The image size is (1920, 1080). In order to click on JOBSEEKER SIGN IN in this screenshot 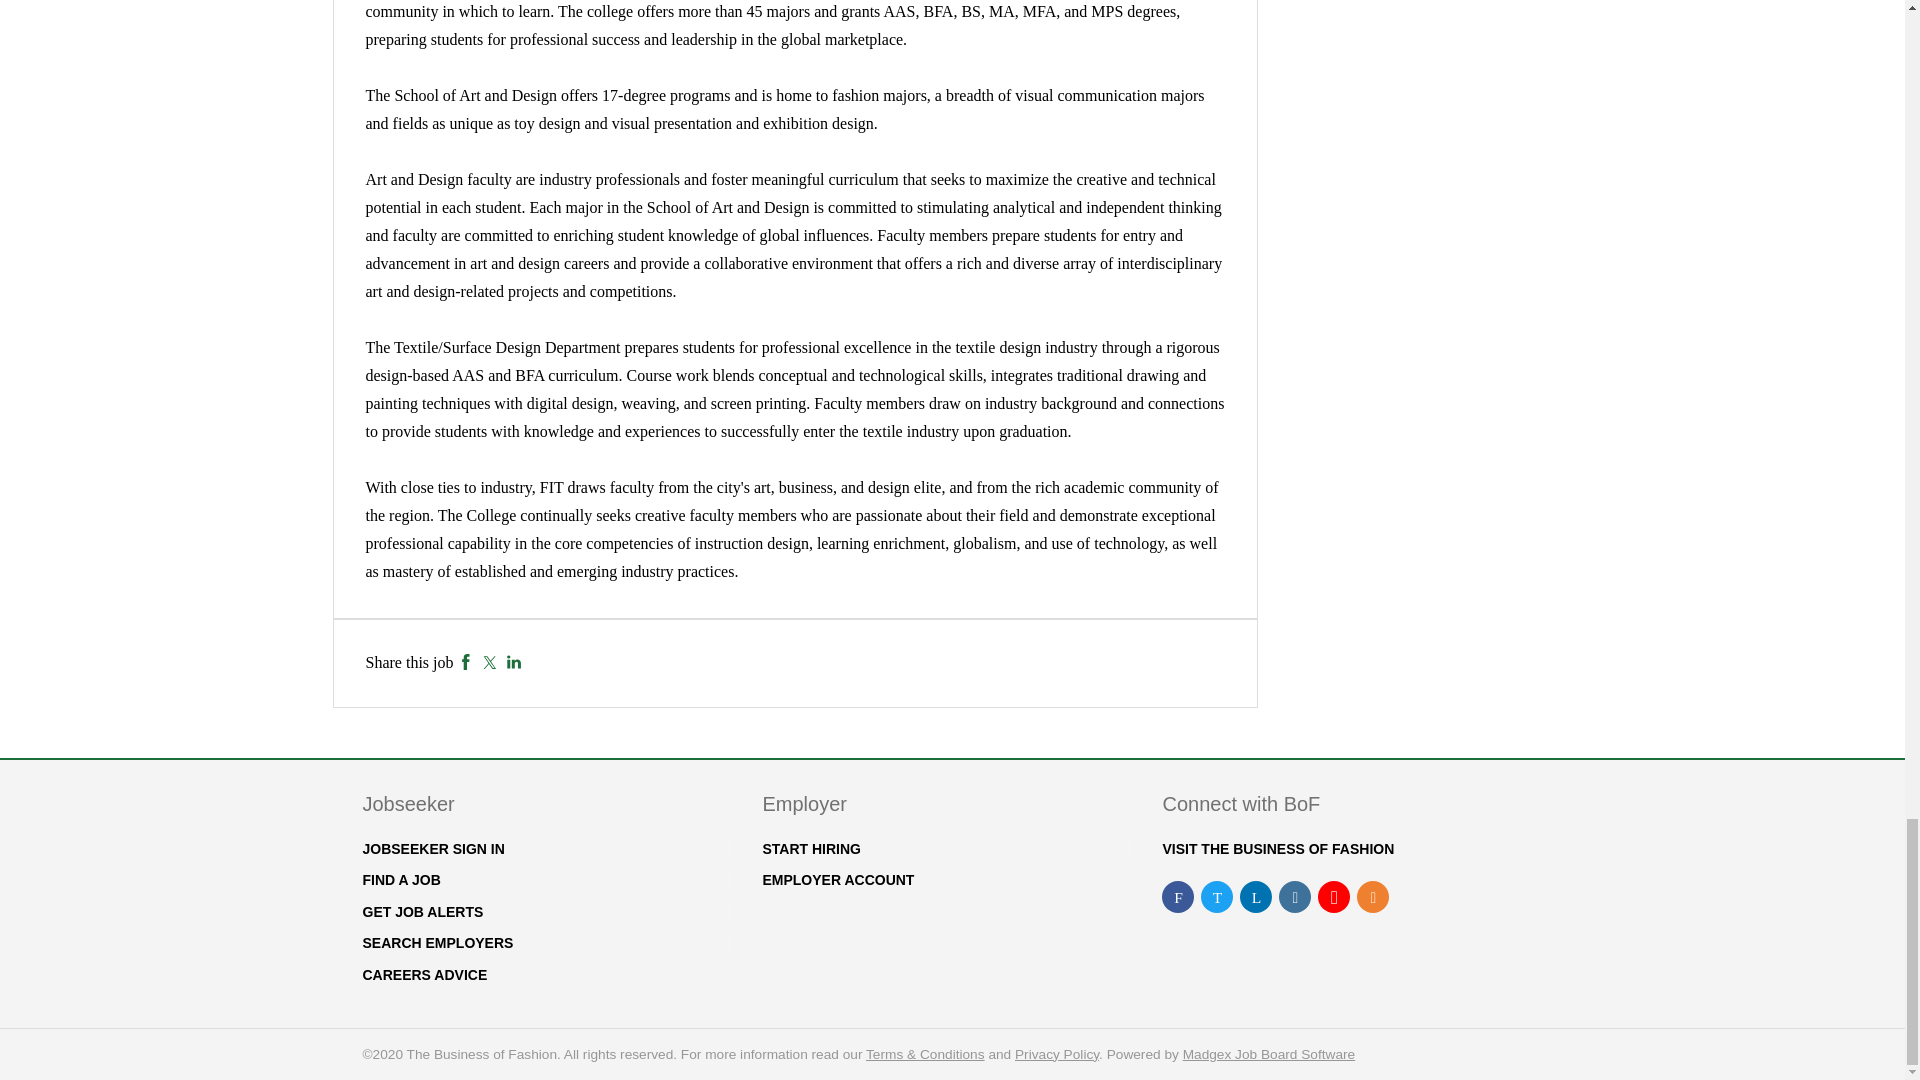, I will do `click(432, 849)`.